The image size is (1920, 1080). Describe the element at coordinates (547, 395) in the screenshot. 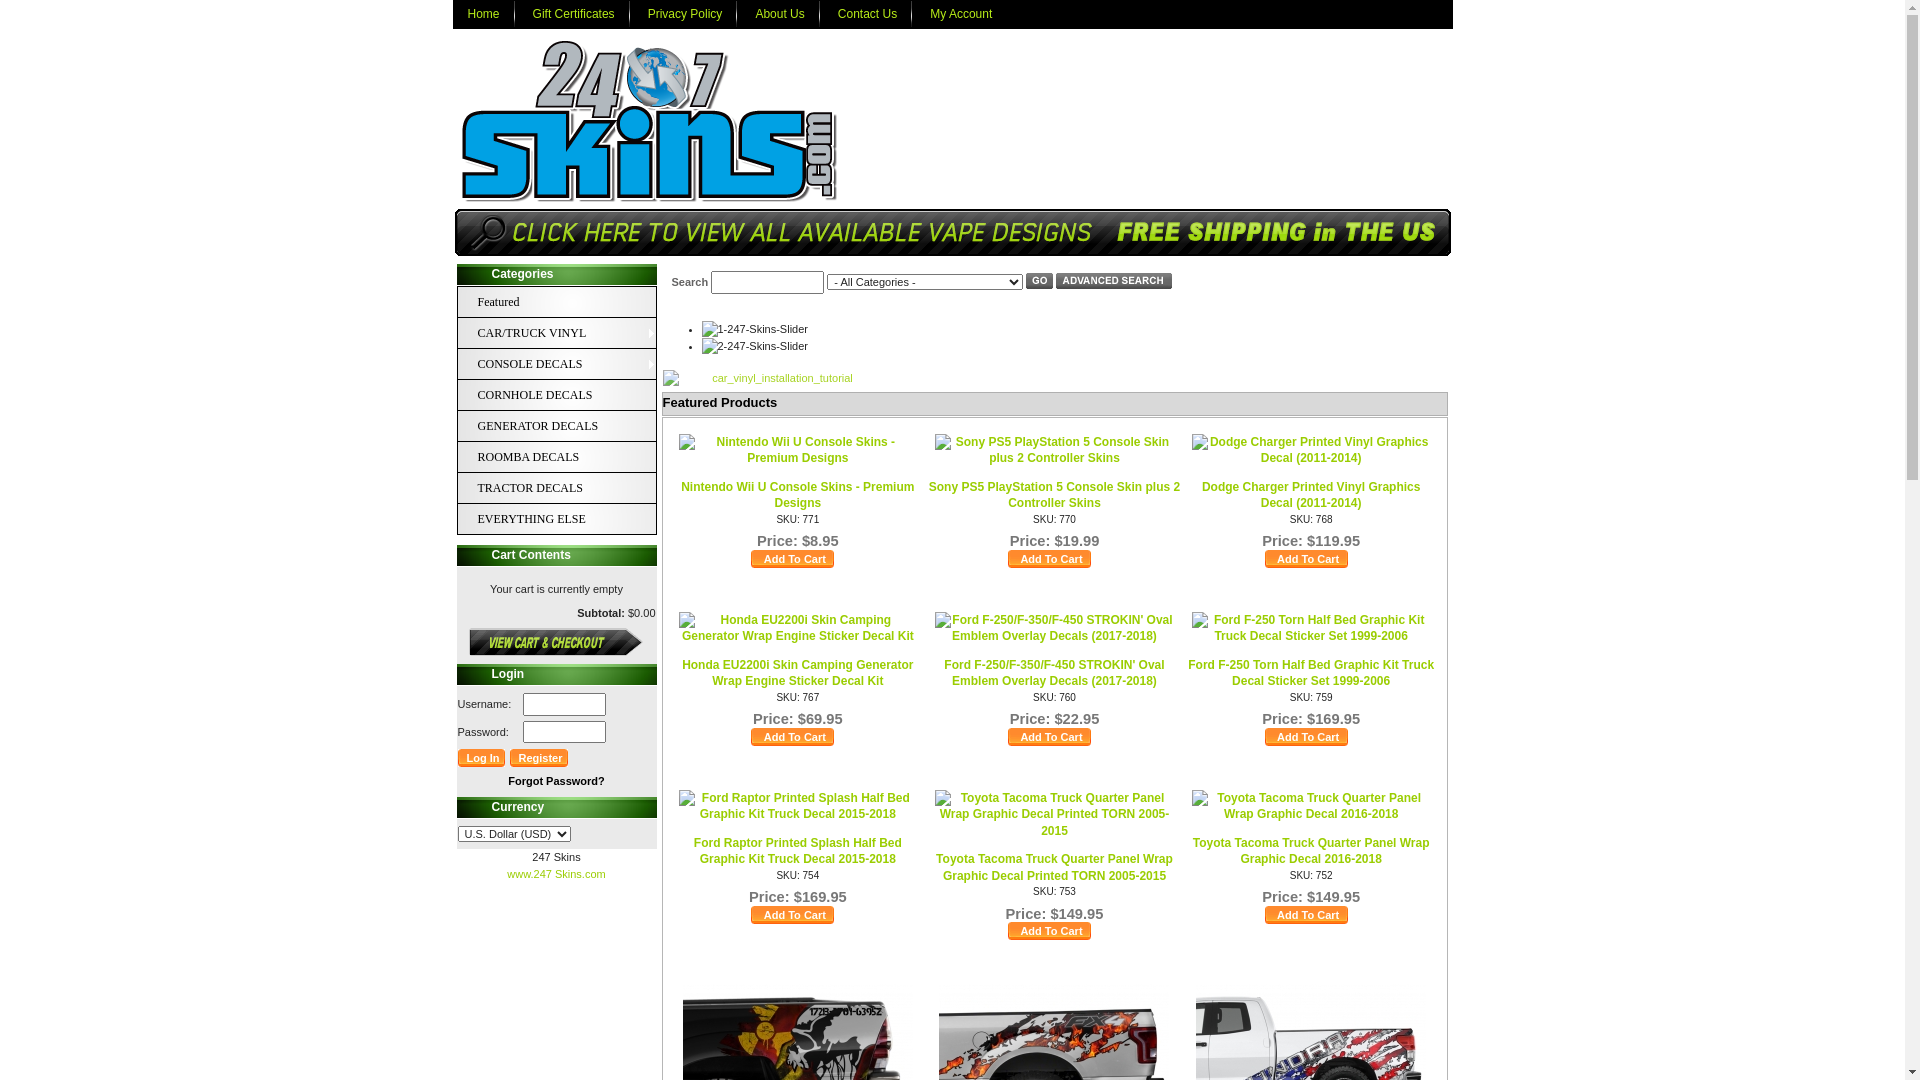

I see `CORNHOLE DECALS` at that location.